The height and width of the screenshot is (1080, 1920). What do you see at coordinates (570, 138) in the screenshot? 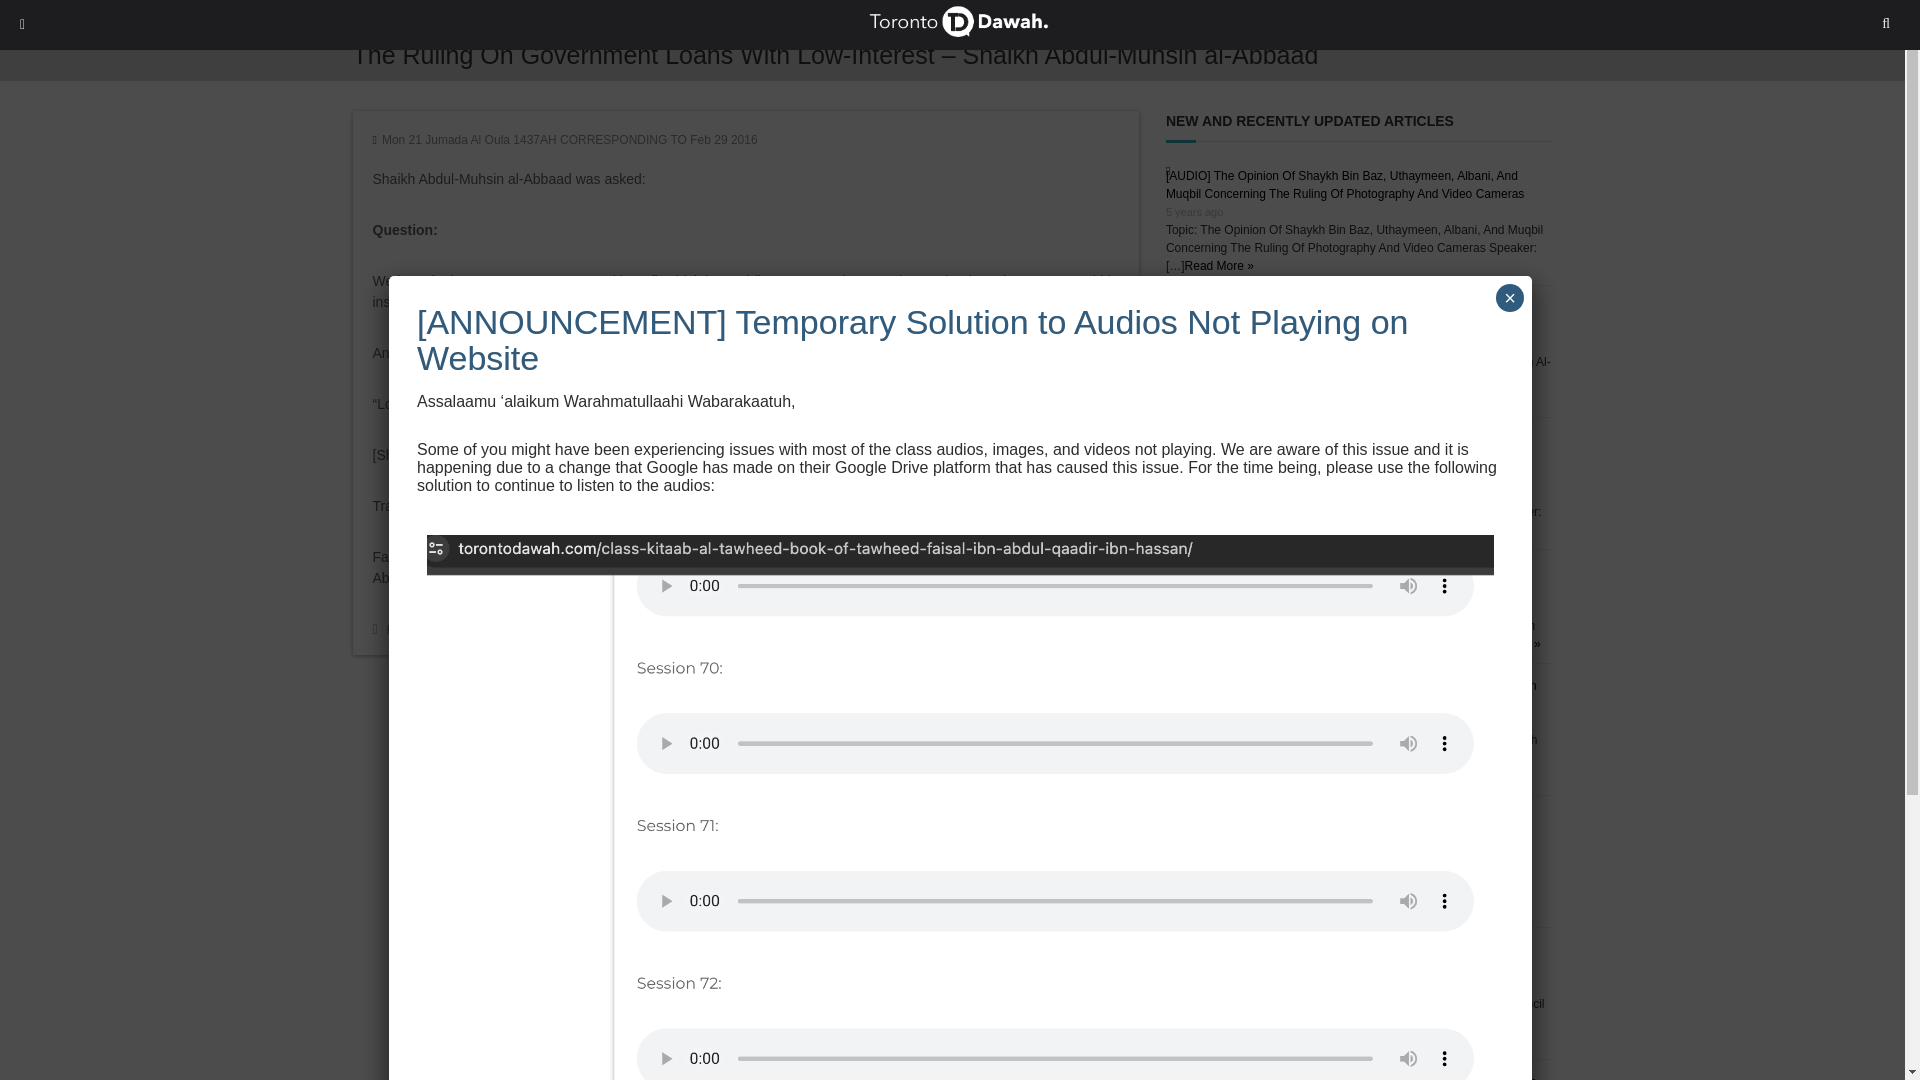
I see `Mon 21 Jumada Al Oula 1437AH CORRESPONDING TO Feb 29 2016` at bounding box center [570, 138].